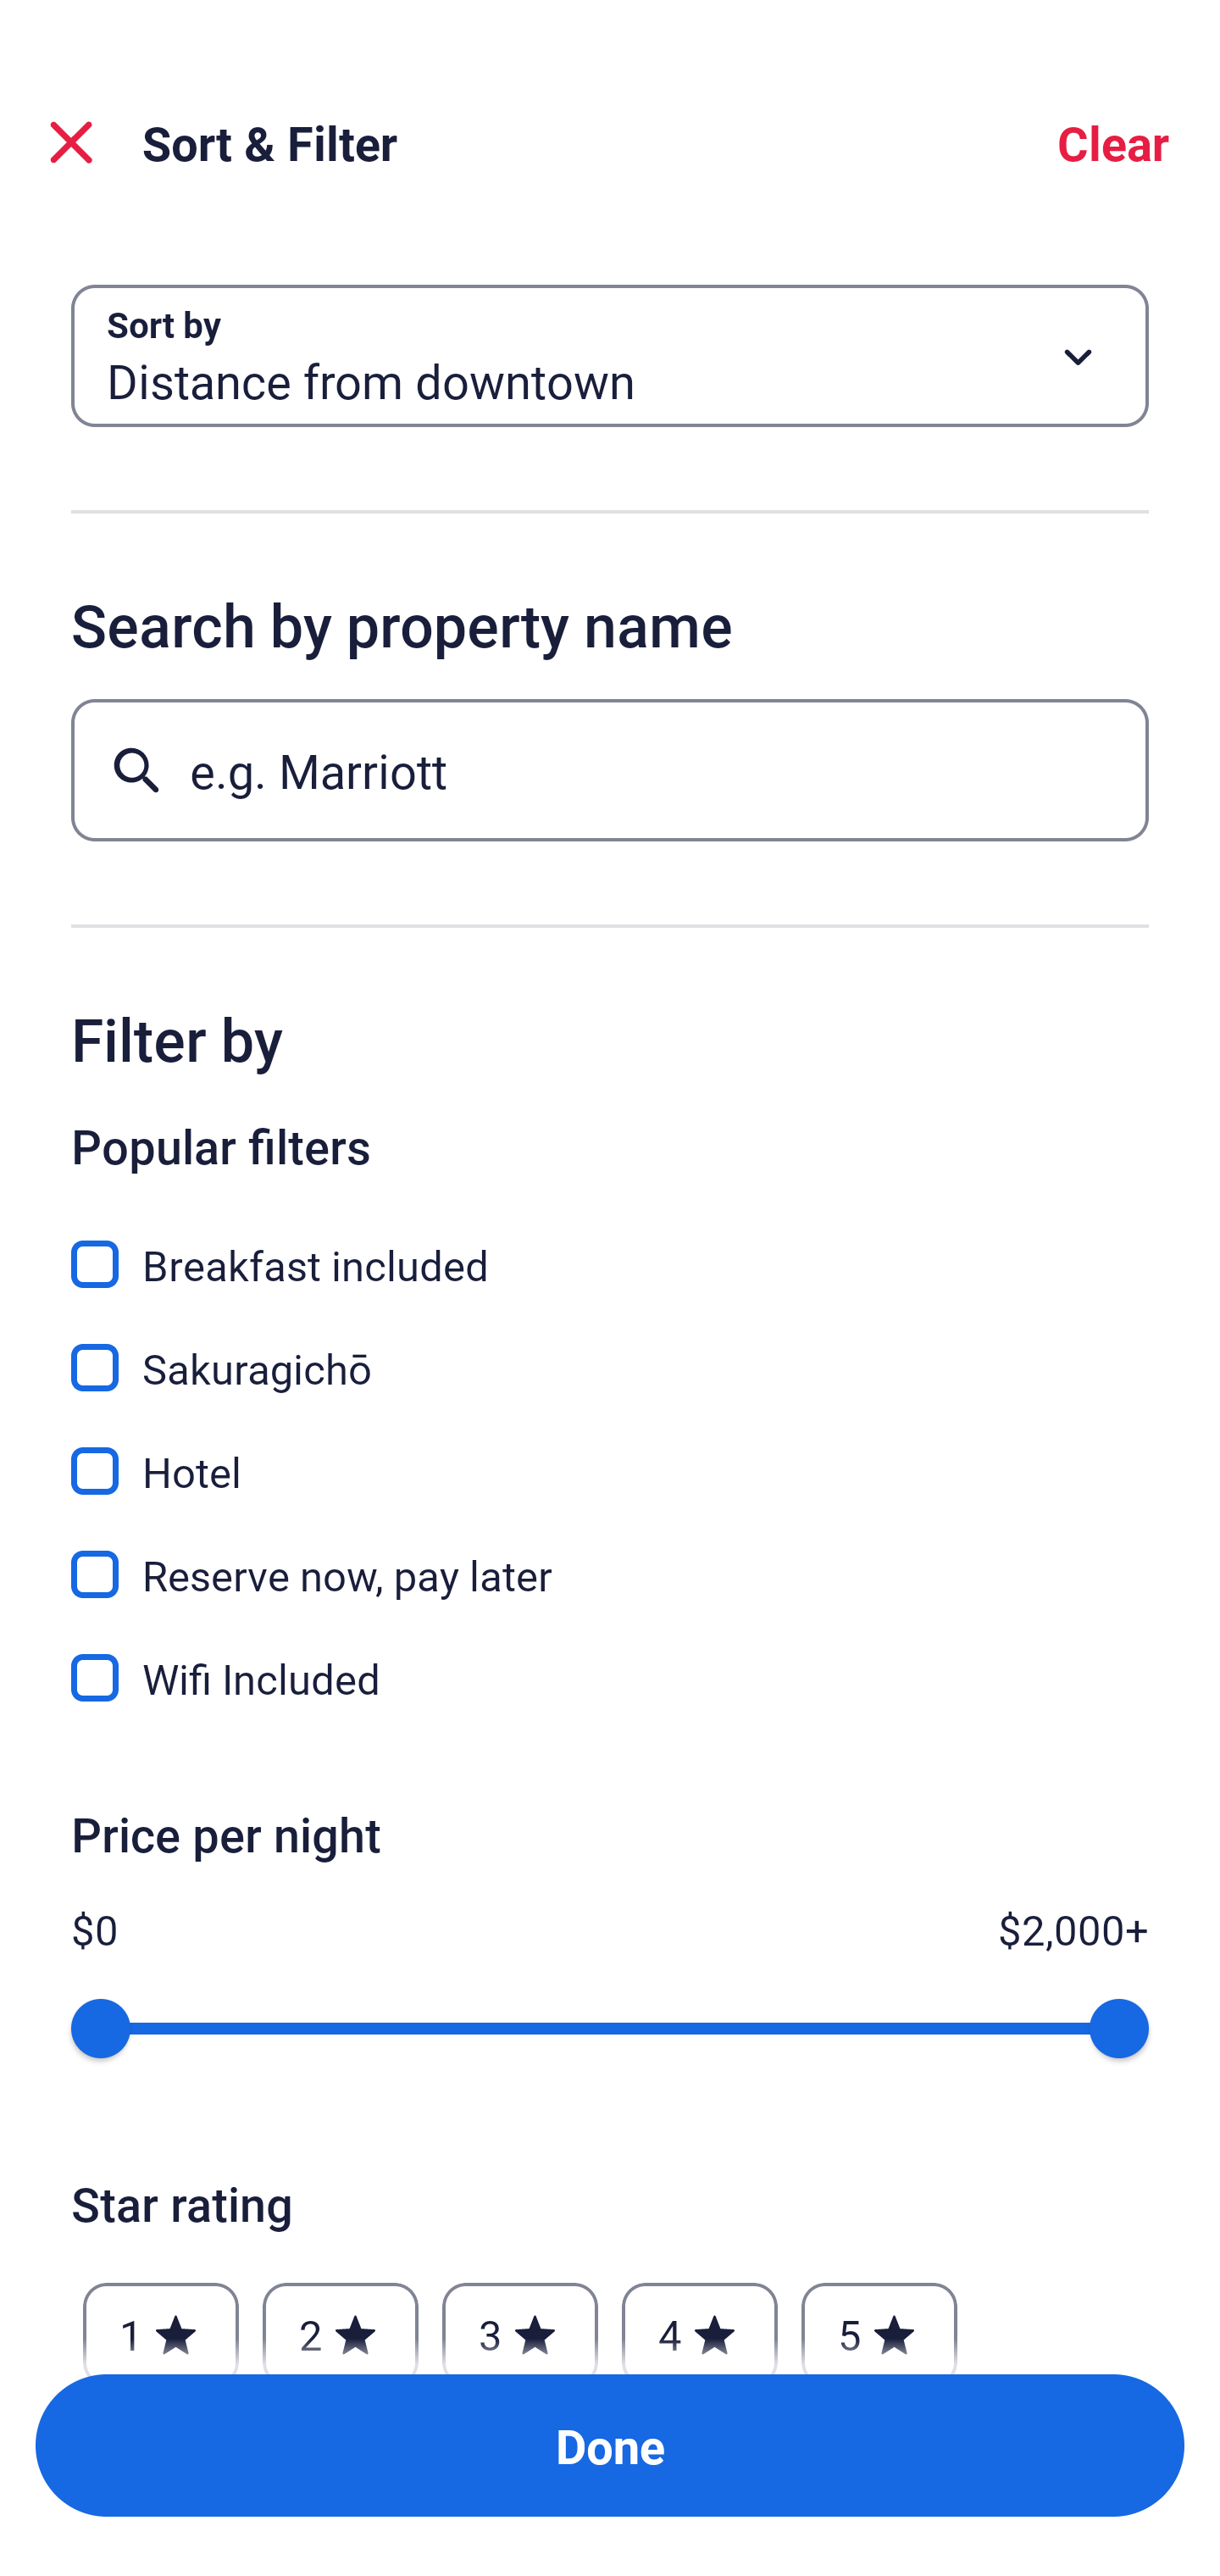  I want to click on 1, so click(161, 2319).